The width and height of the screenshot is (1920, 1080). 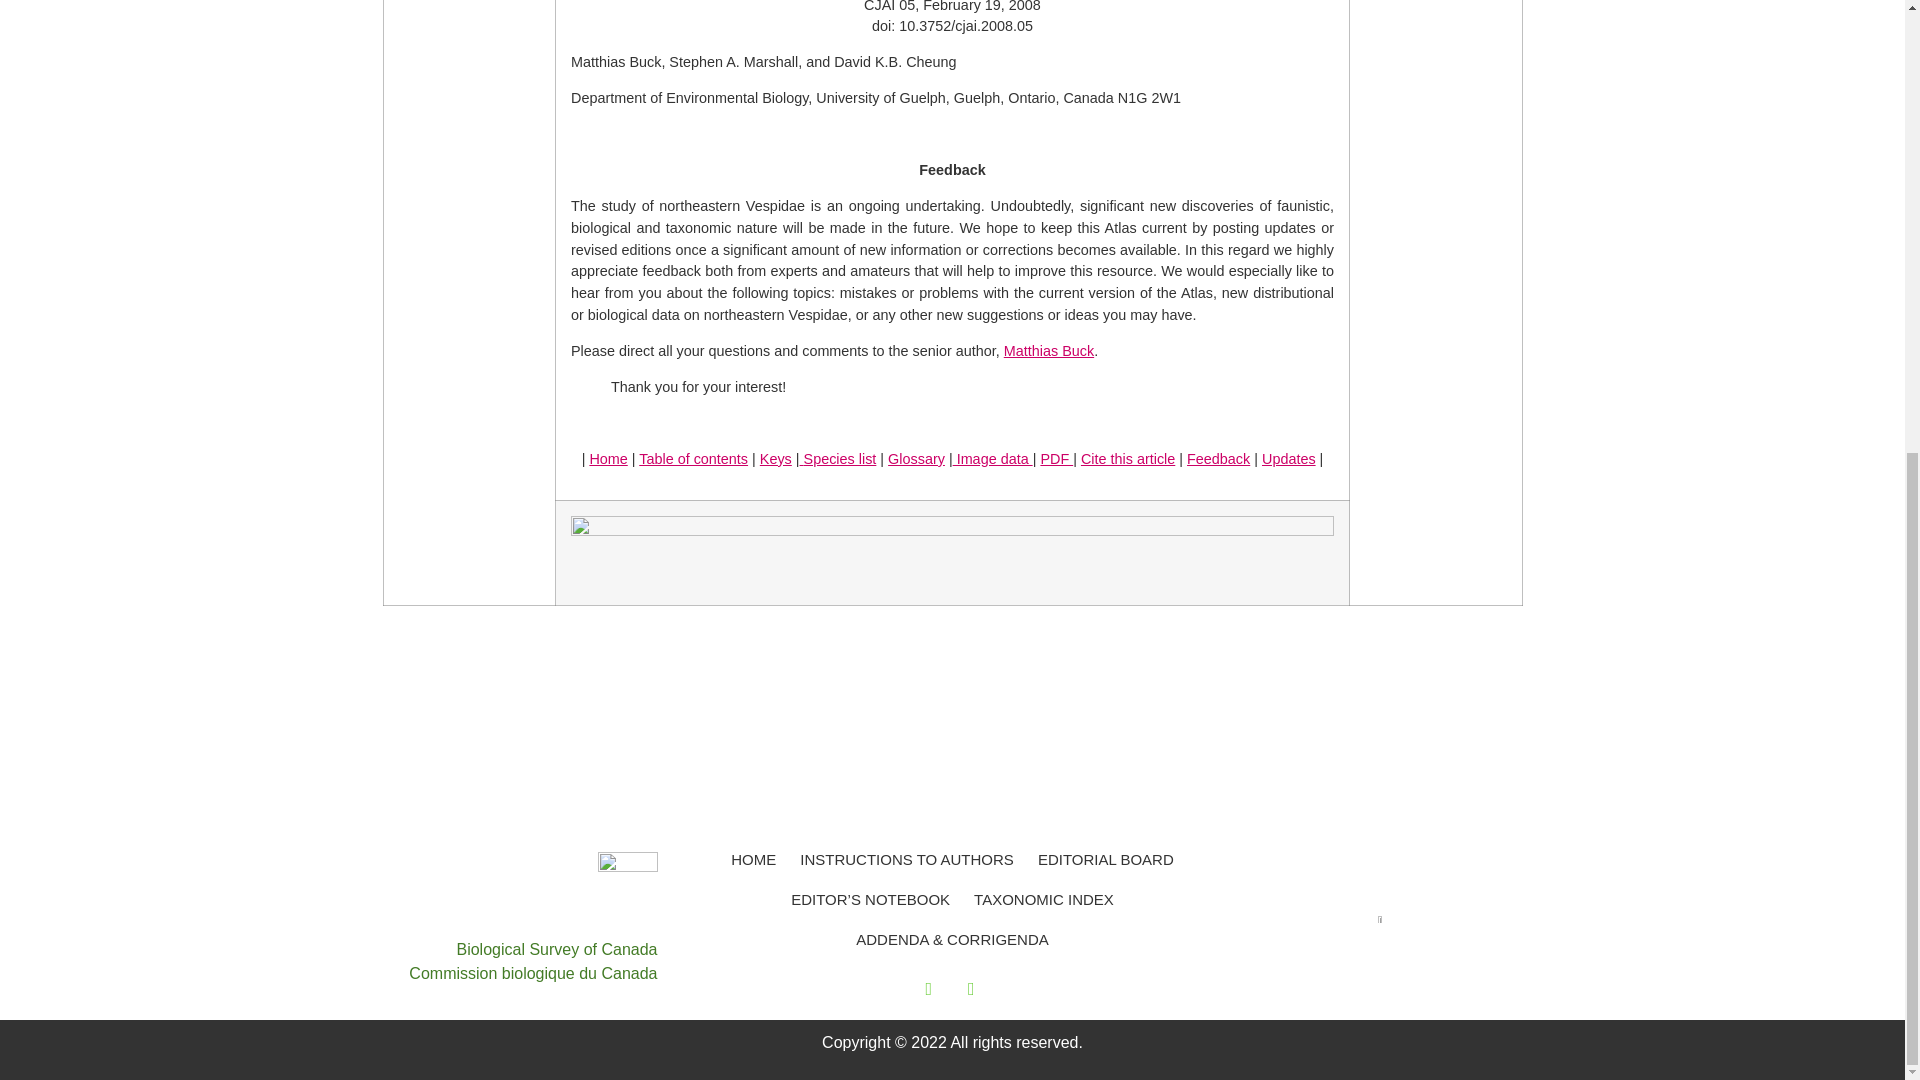 I want to click on Keys, so click(x=776, y=458).